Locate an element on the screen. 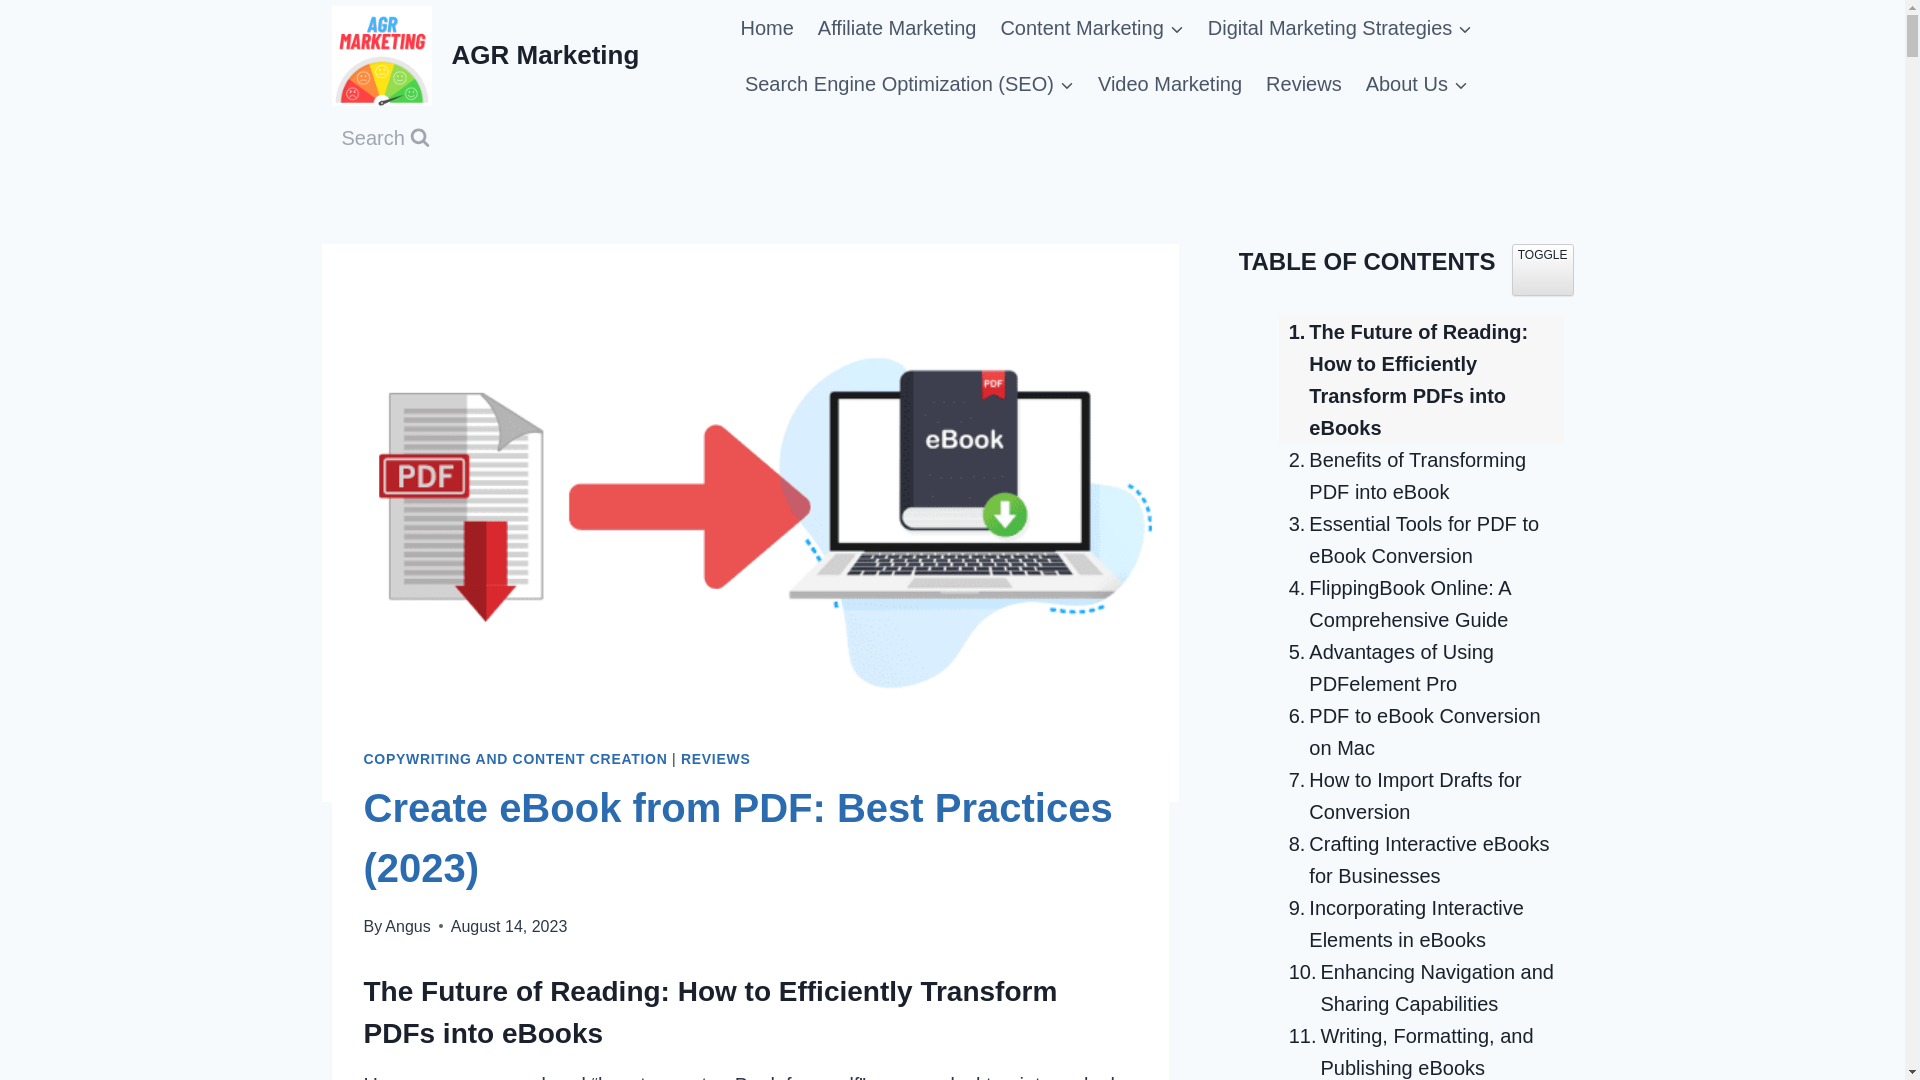  Enhancing Navigation and Sharing Capabilities is located at coordinates (1421, 987).